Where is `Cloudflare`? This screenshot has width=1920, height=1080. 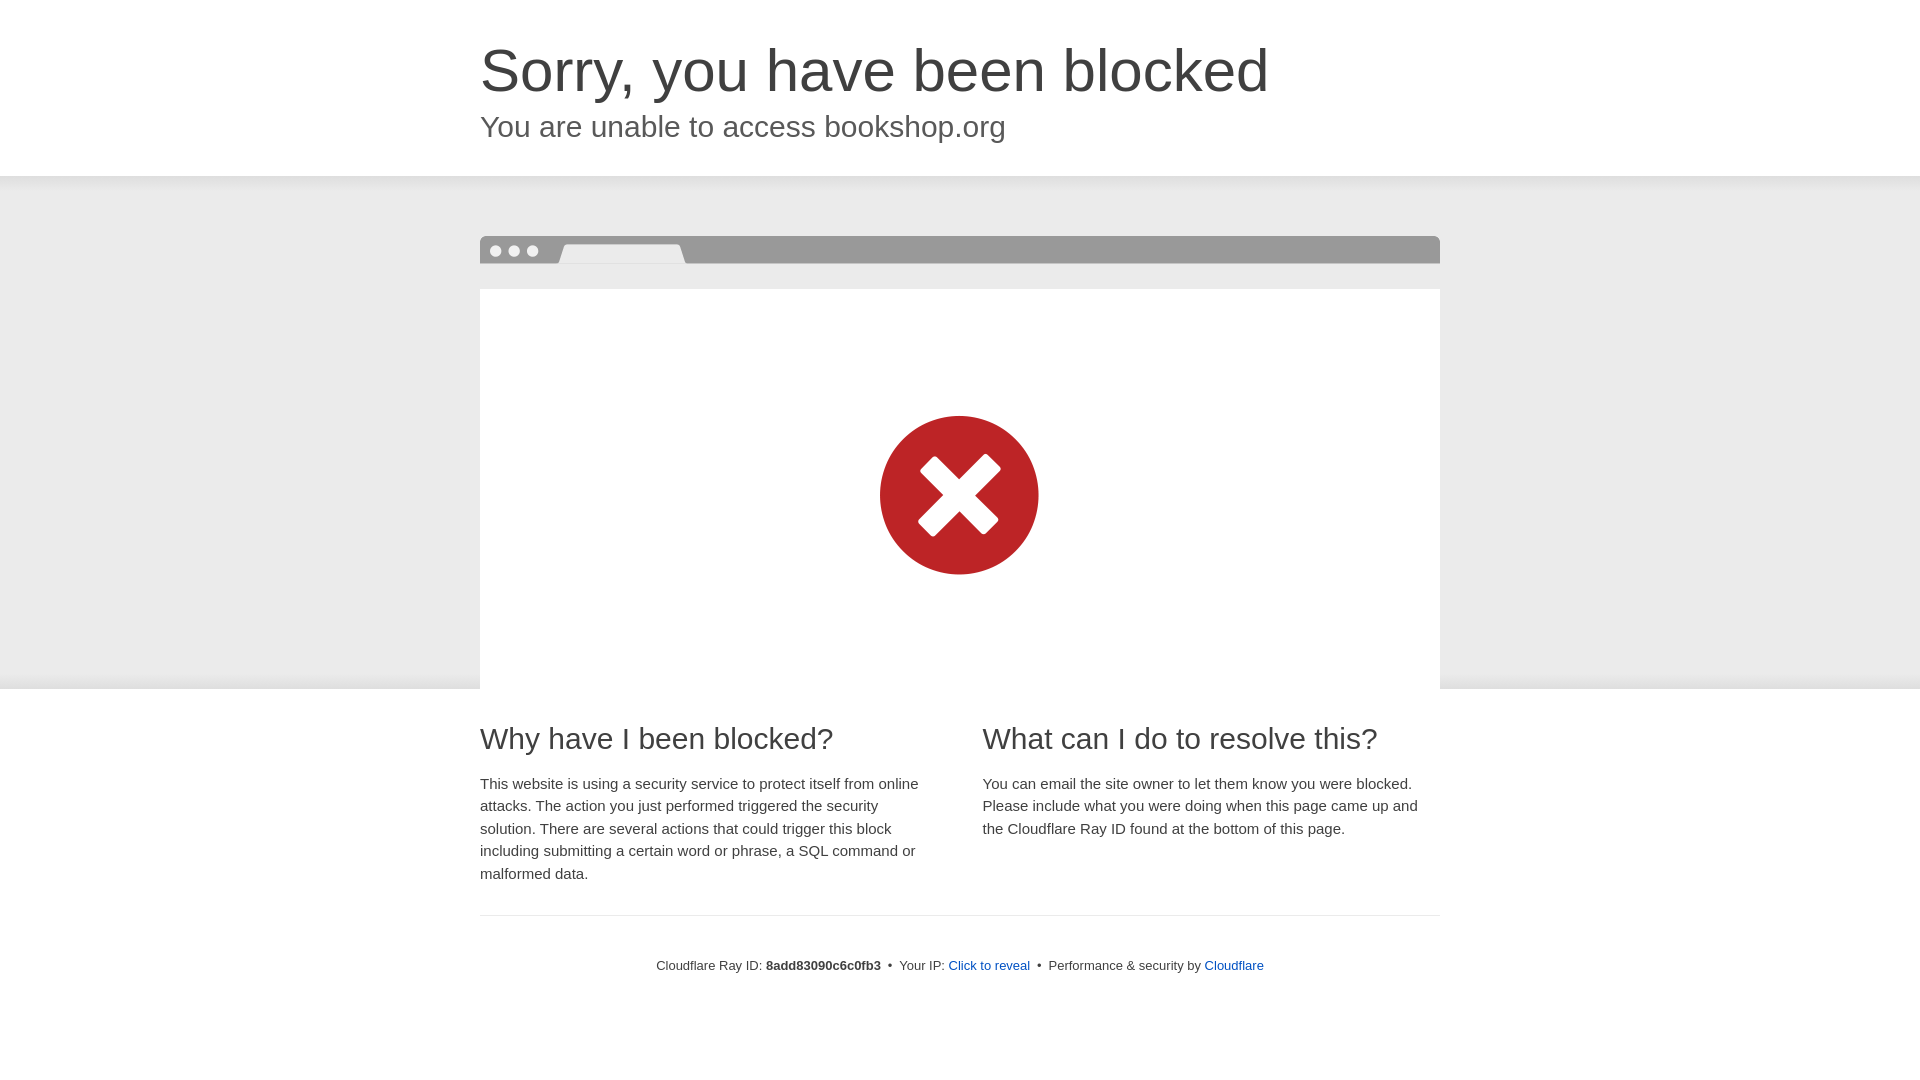
Cloudflare is located at coordinates (1234, 965).